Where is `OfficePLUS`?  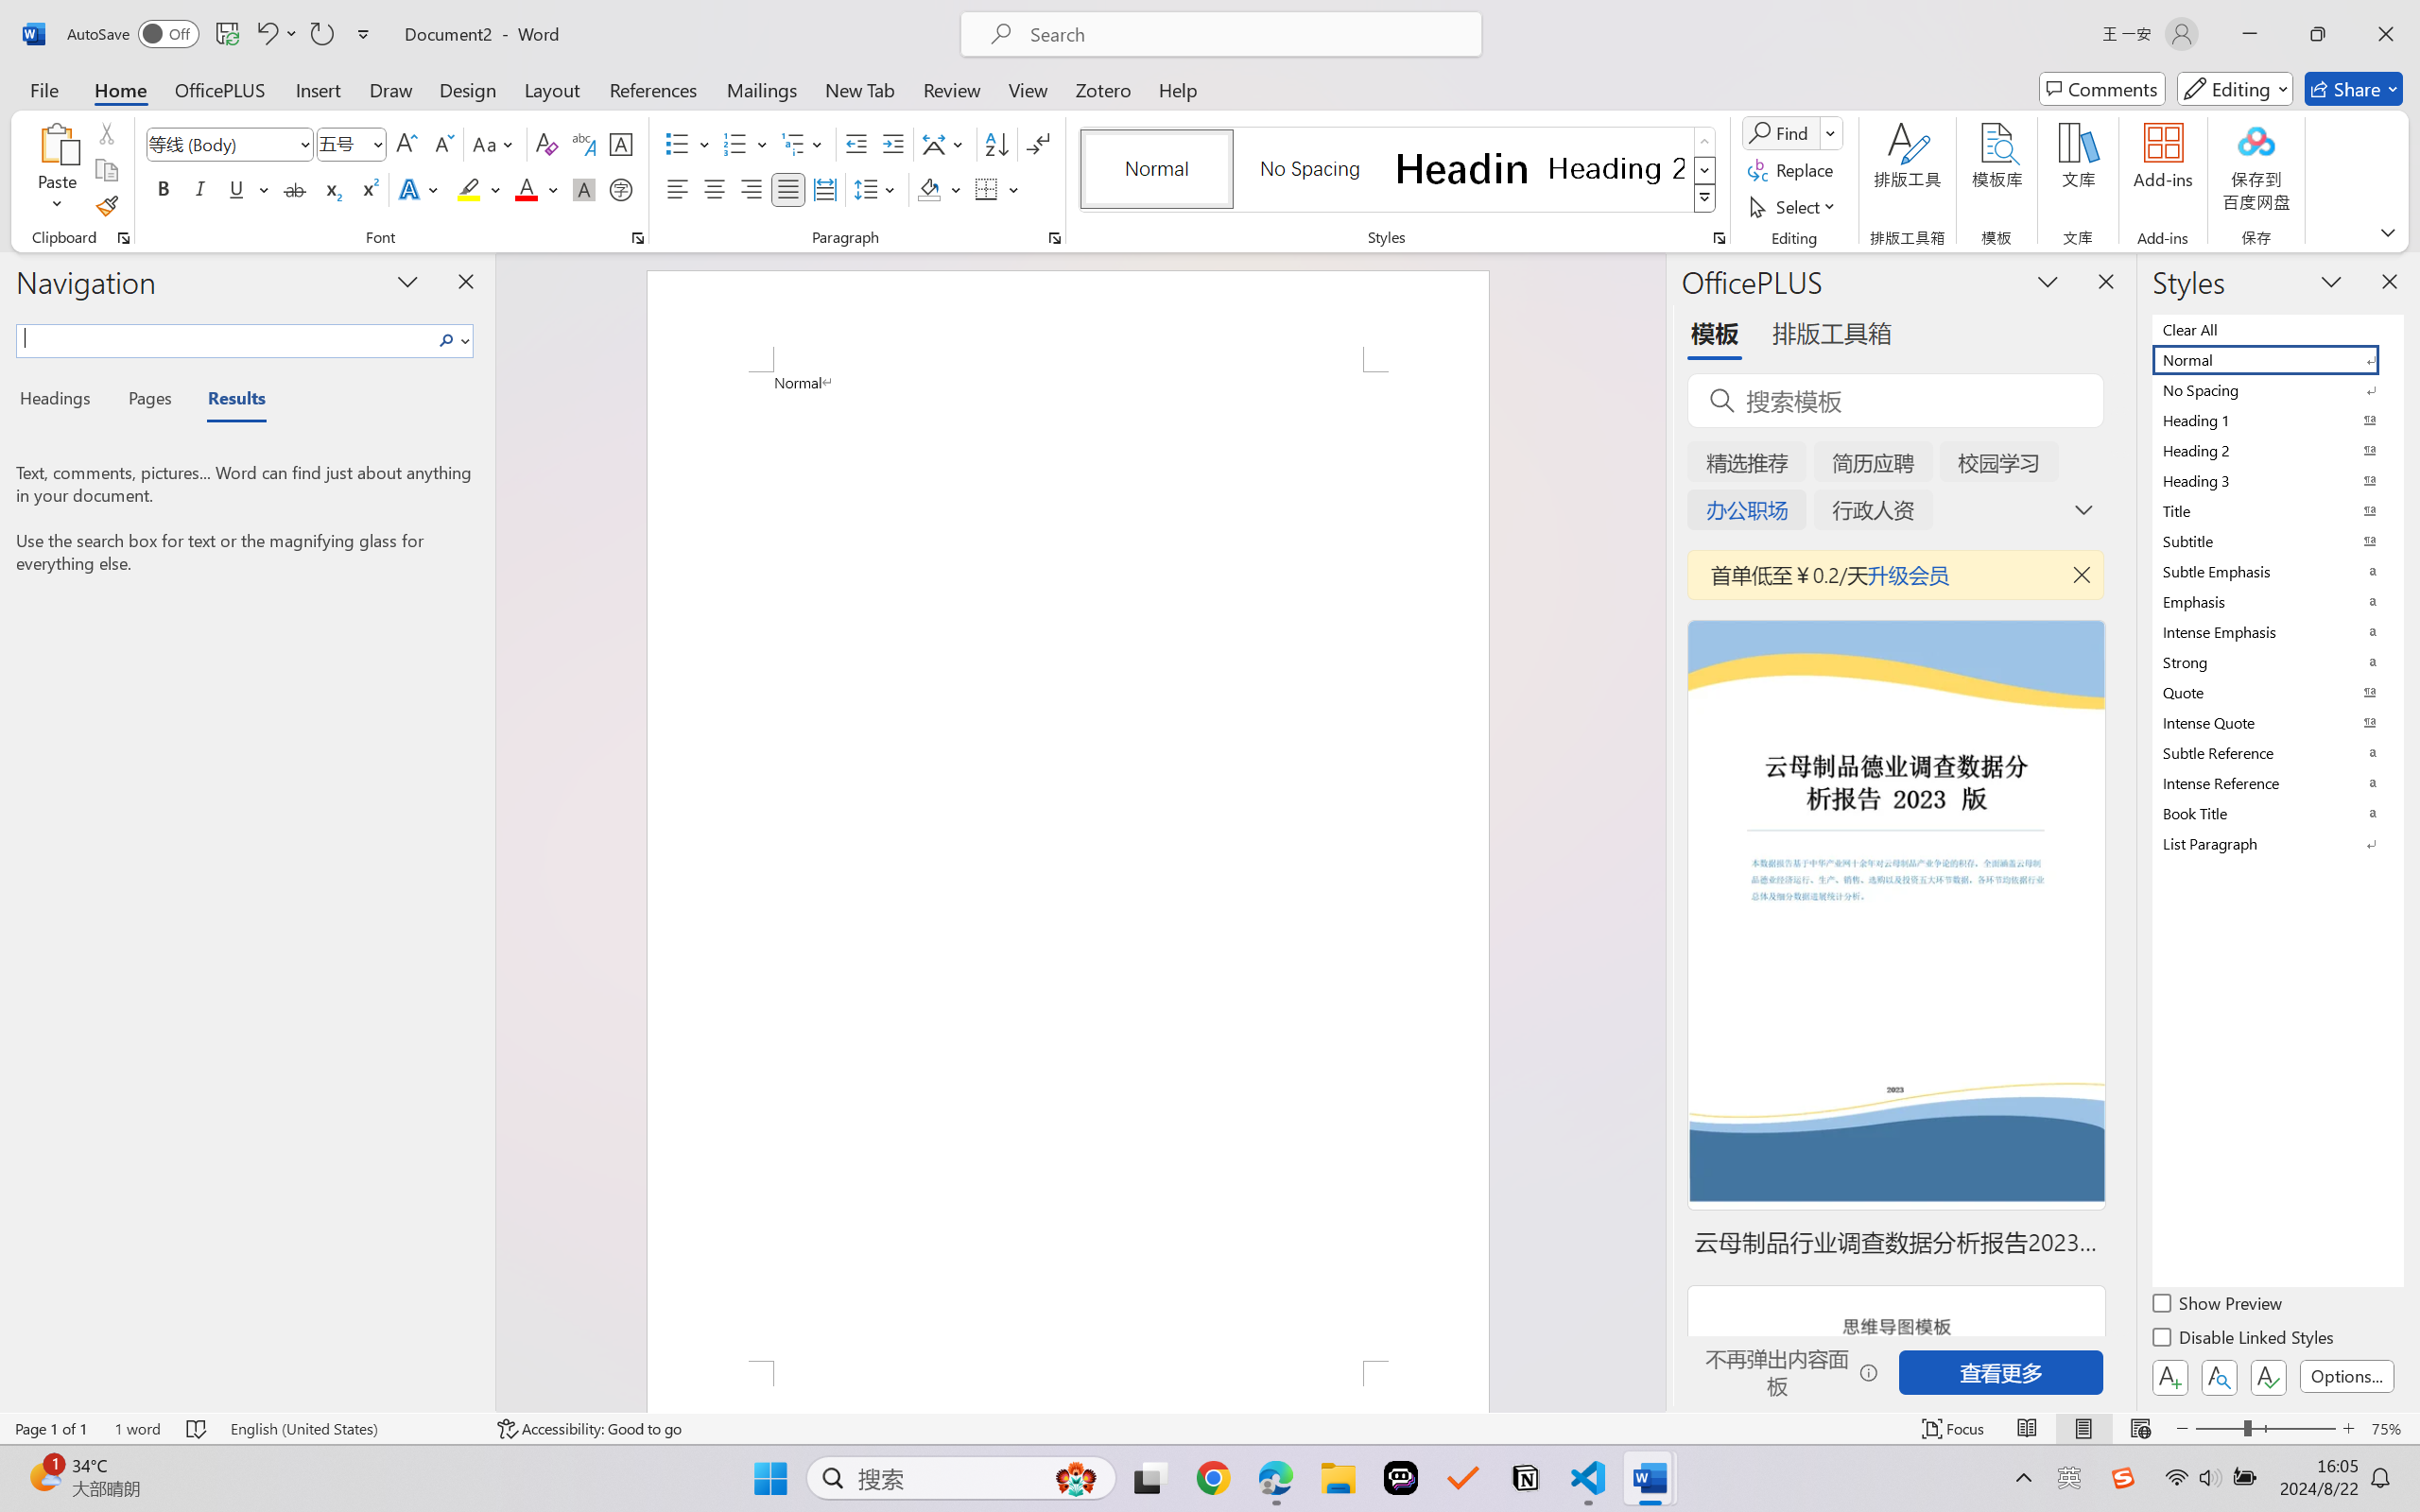
OfficePLUS is located at coordinates (219, 89).